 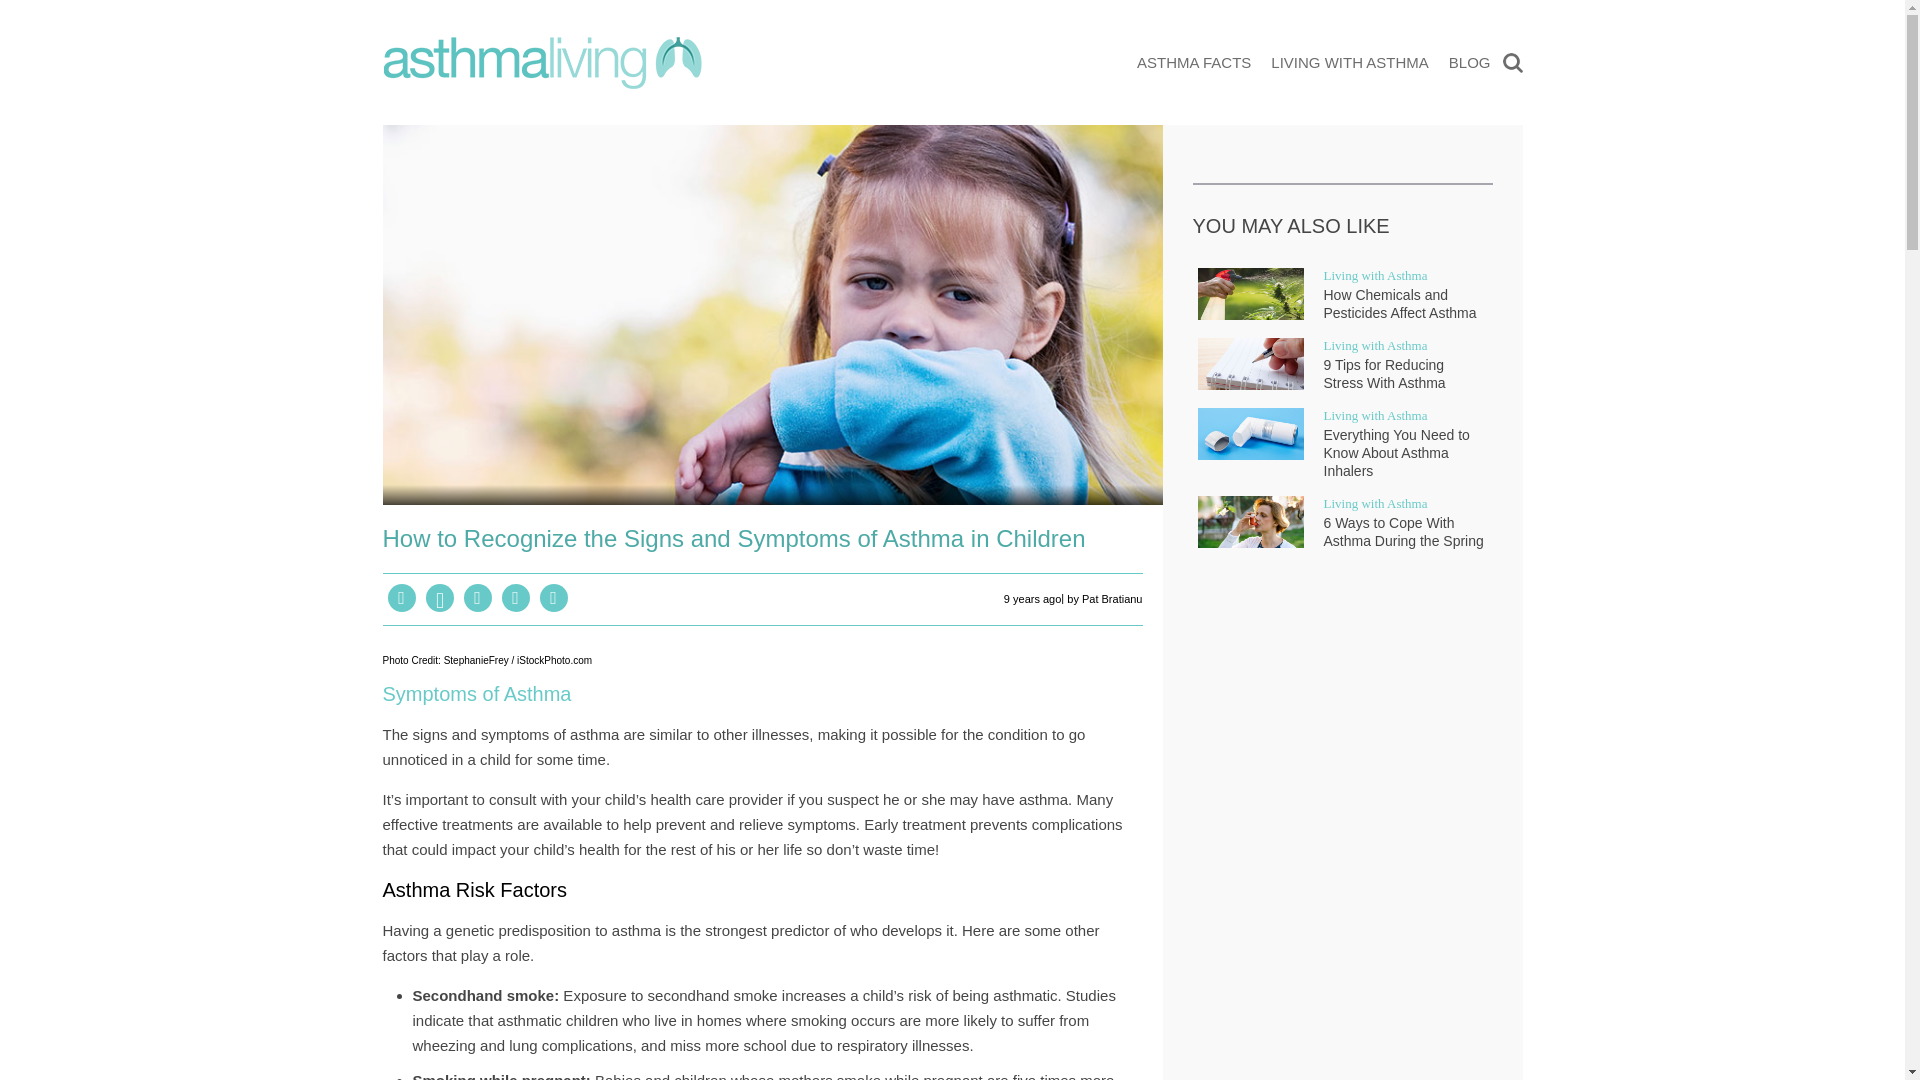 I want to click on iStockPhoto.com, so click(x=554, y=660).